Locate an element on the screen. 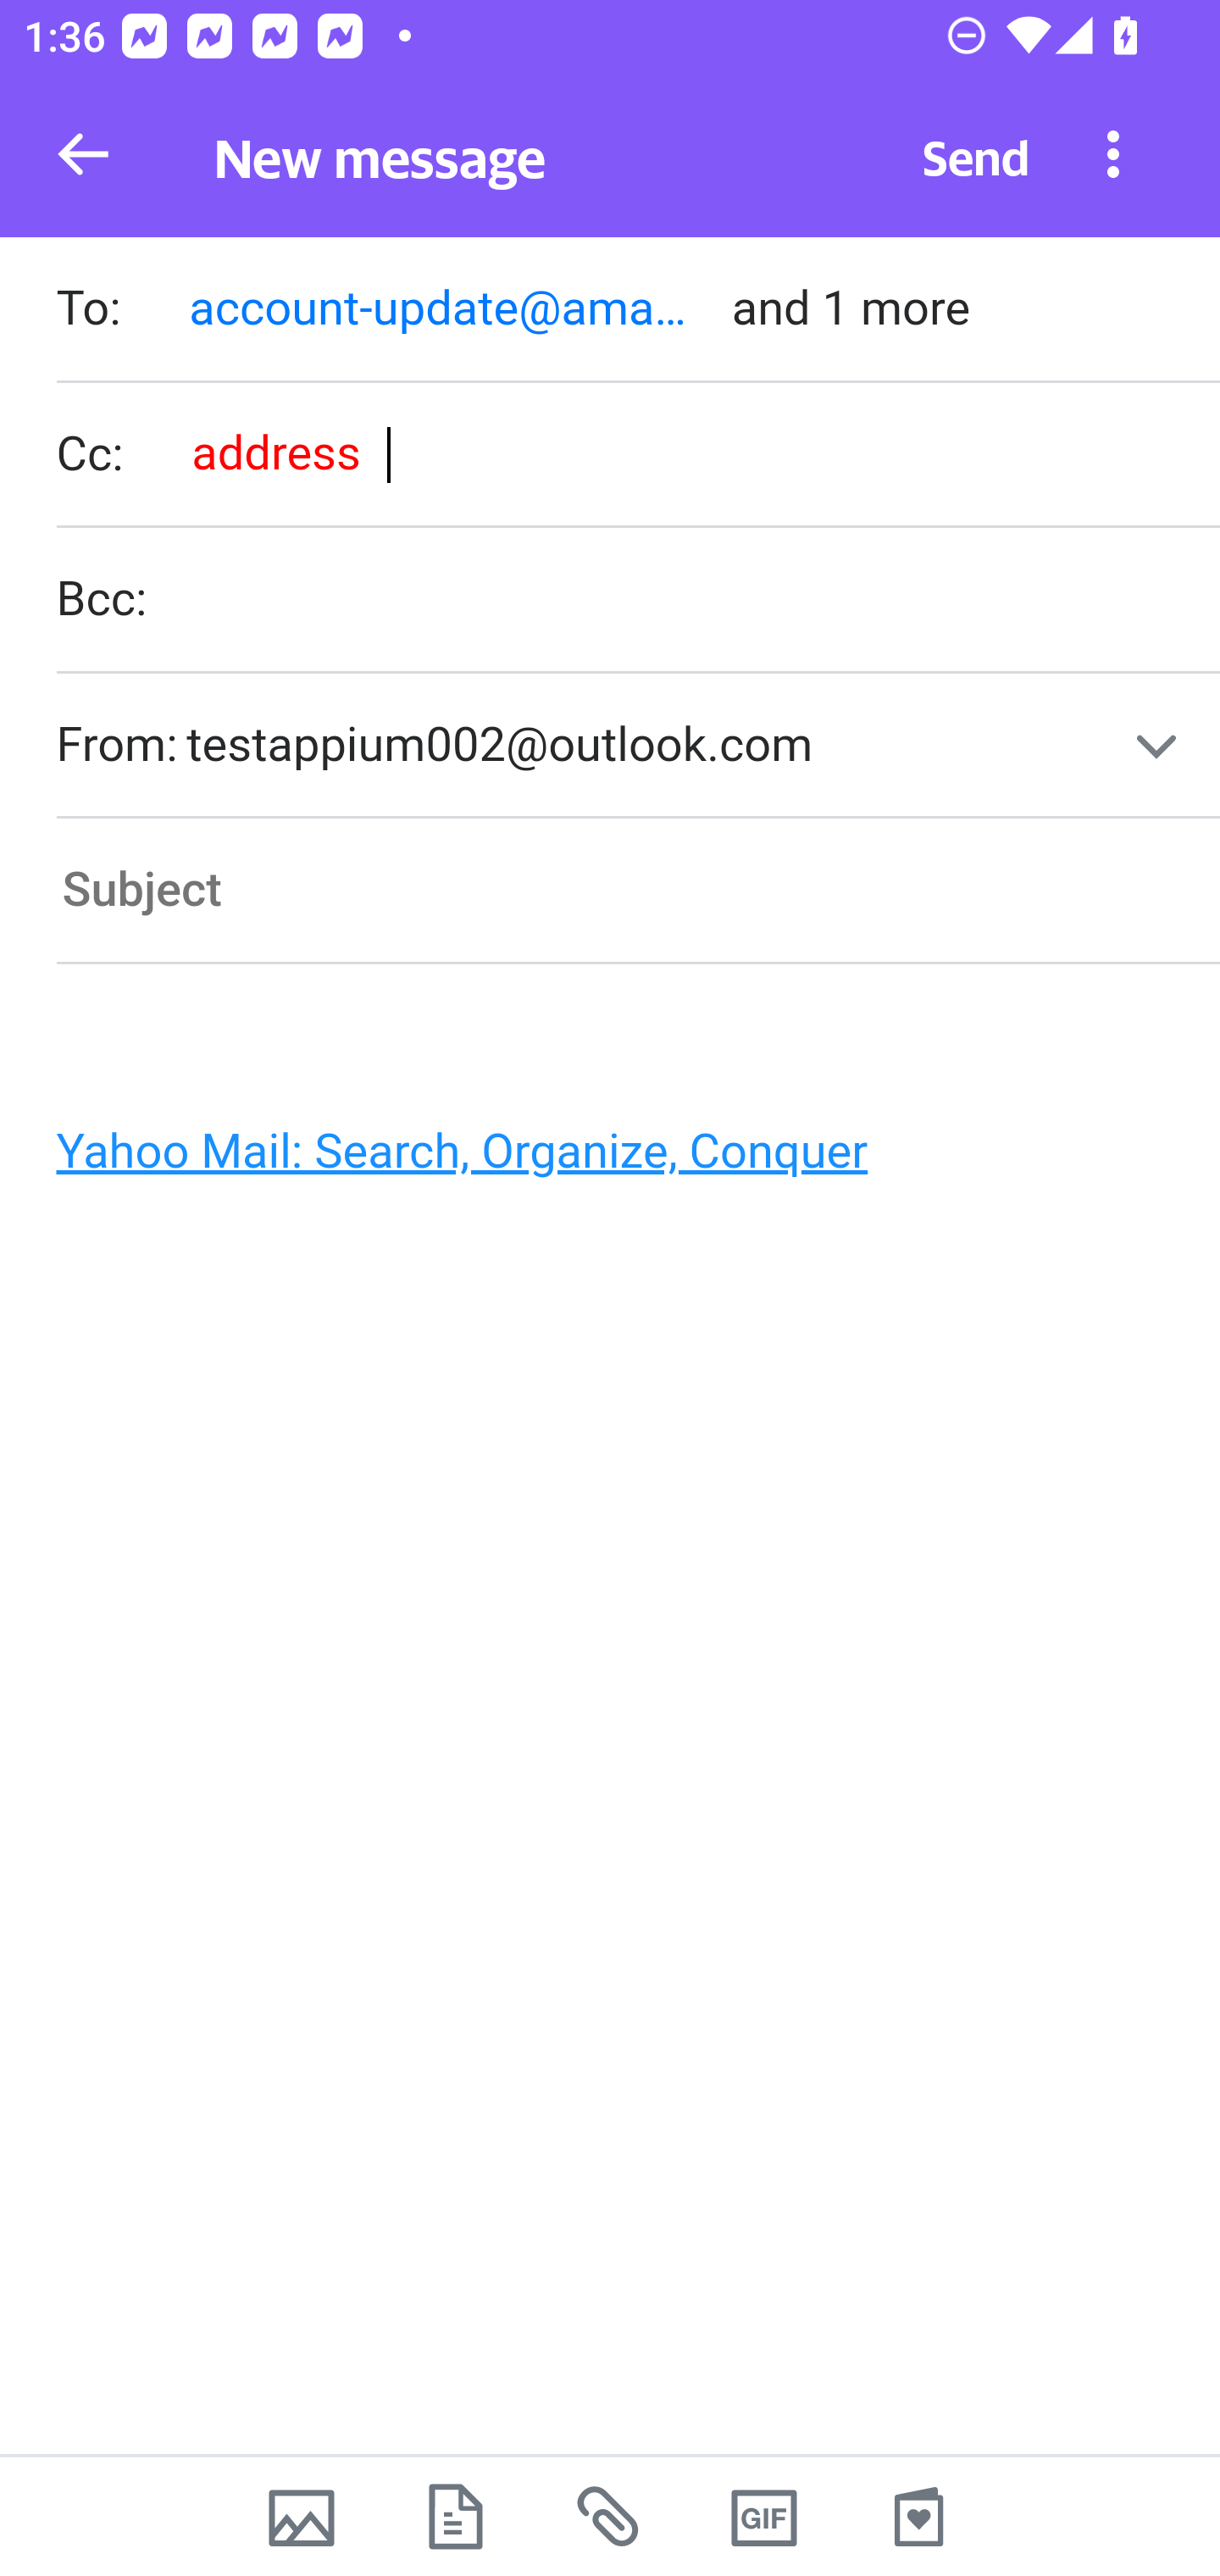  Back is located at coordinates (83, 154).